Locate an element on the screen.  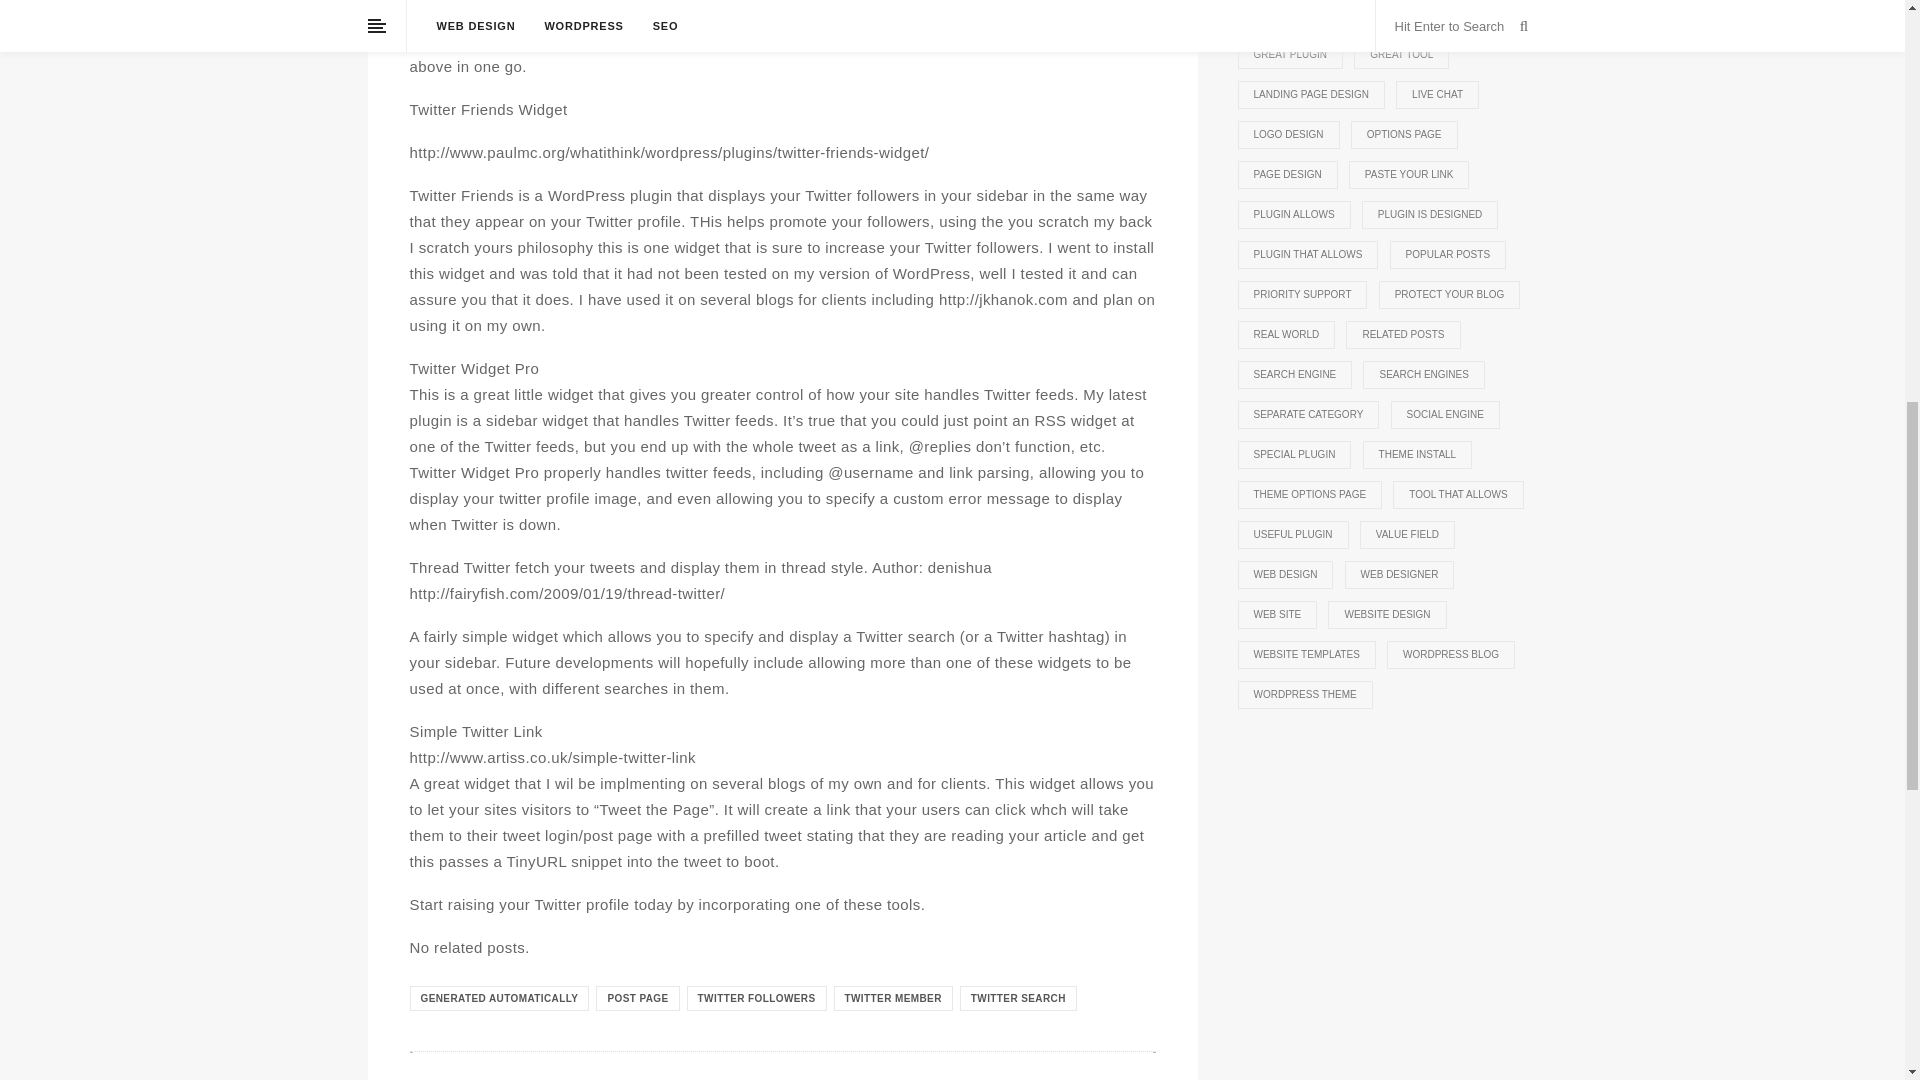
Share: is located at coordinates (1065, 1076).